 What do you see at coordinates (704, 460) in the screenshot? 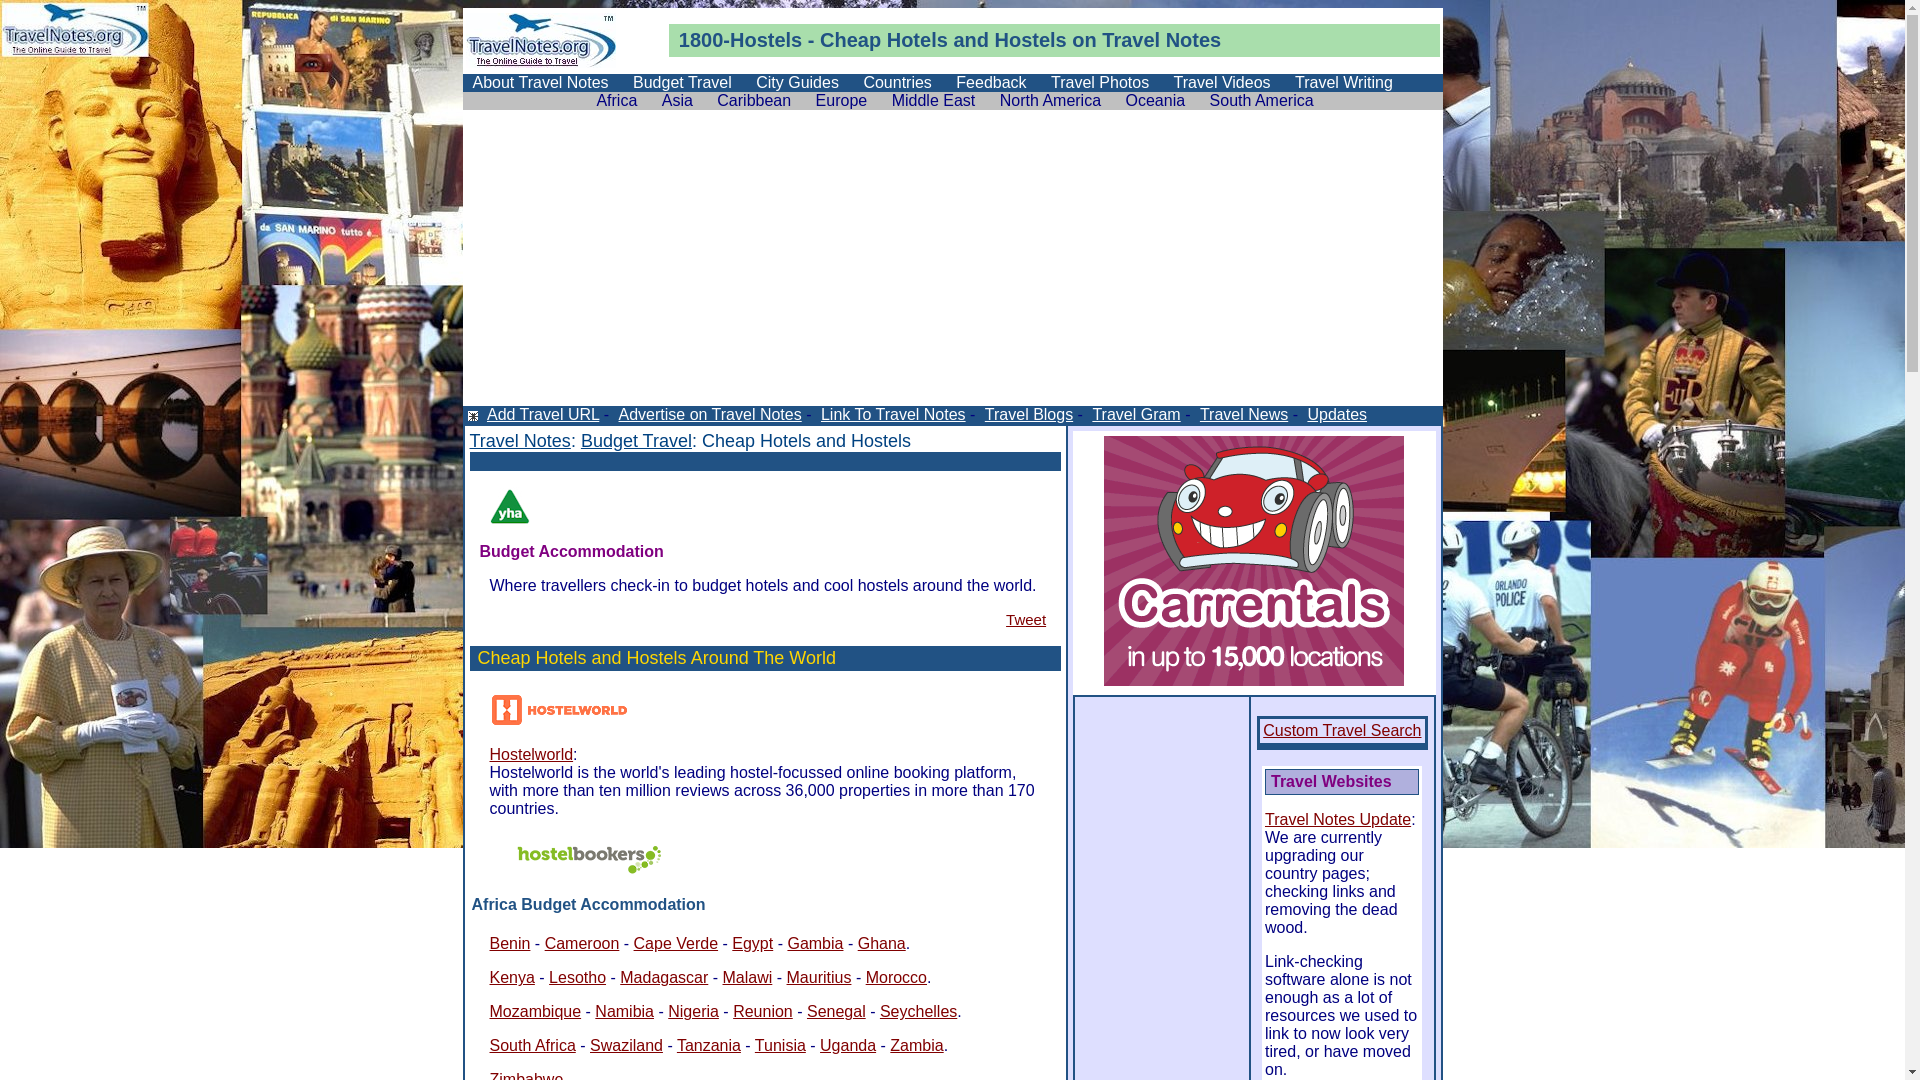
I see `Advertisement` at bounding box center [704, 460].